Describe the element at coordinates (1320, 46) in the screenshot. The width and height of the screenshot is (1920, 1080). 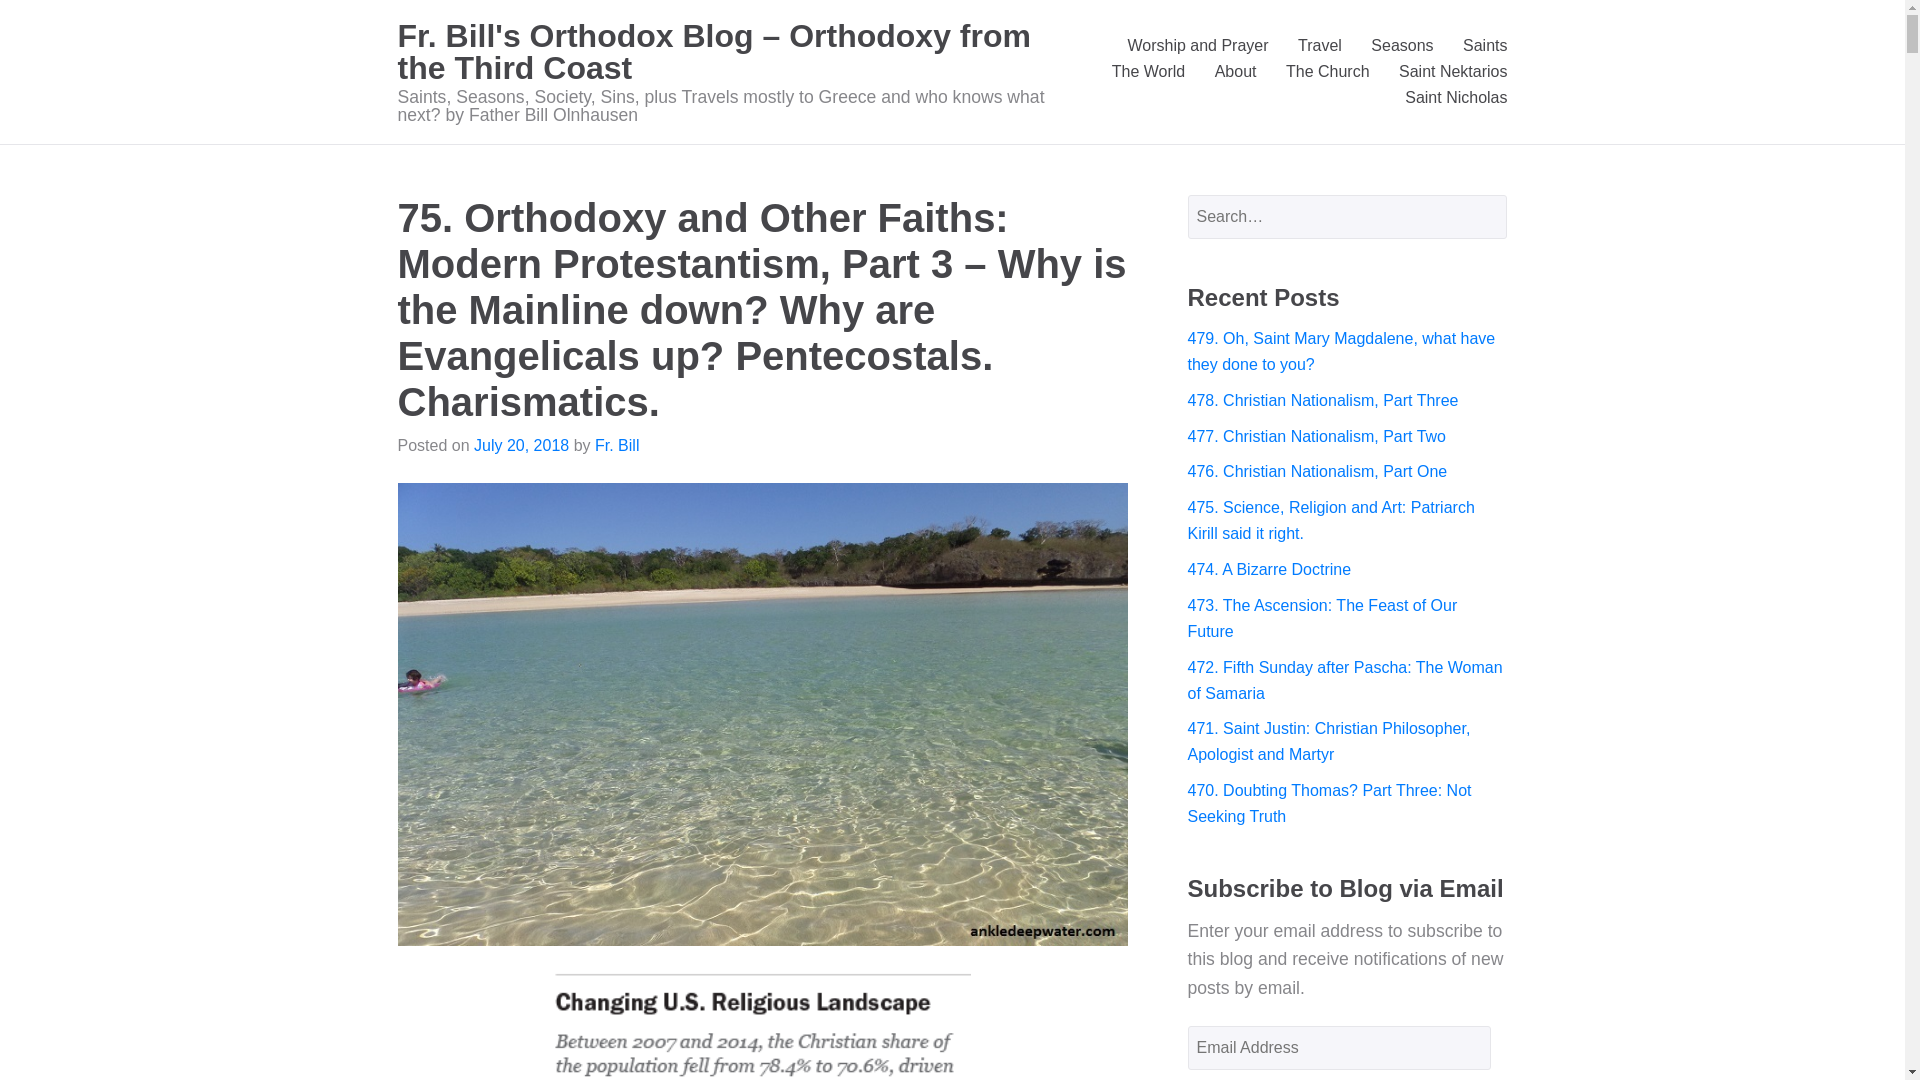
I see `Travel` at that location.